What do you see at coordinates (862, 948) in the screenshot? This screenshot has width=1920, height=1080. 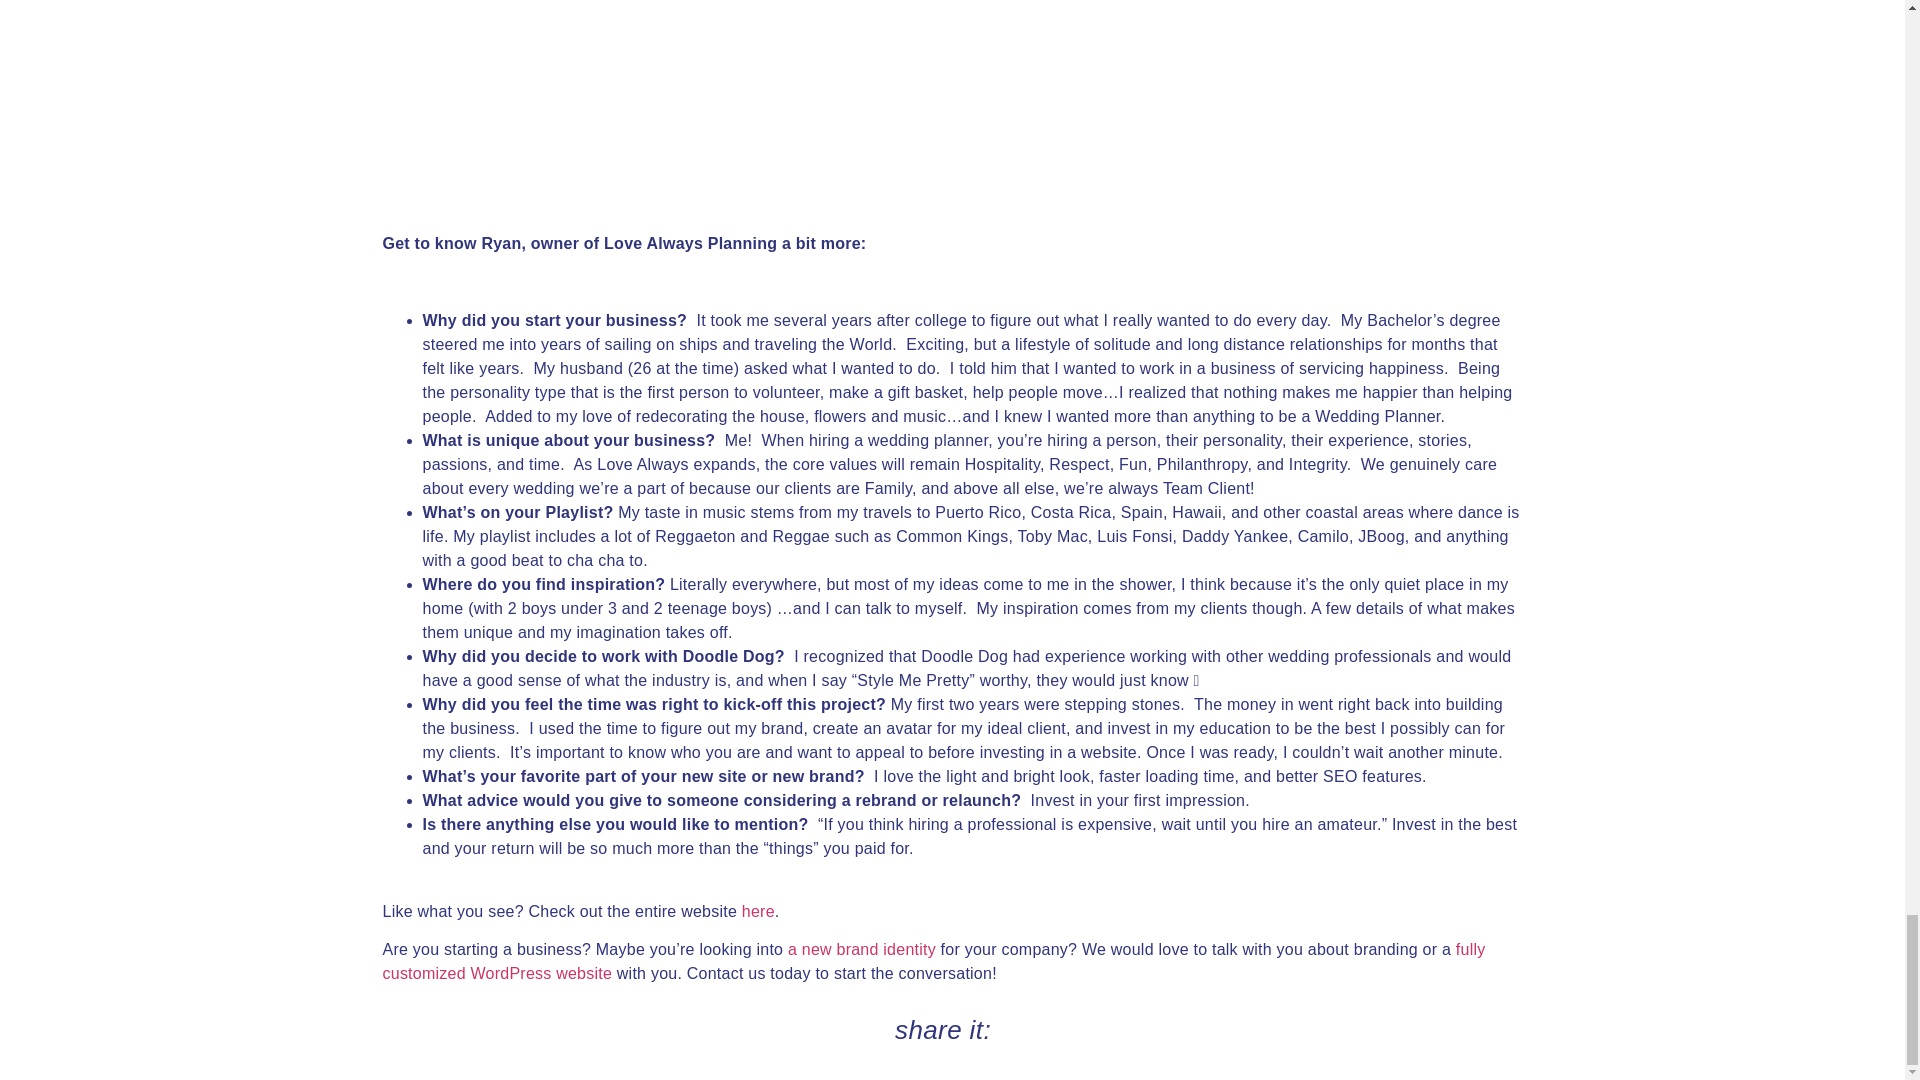 I see `a new brand identity` at bounding box center [862, 948].